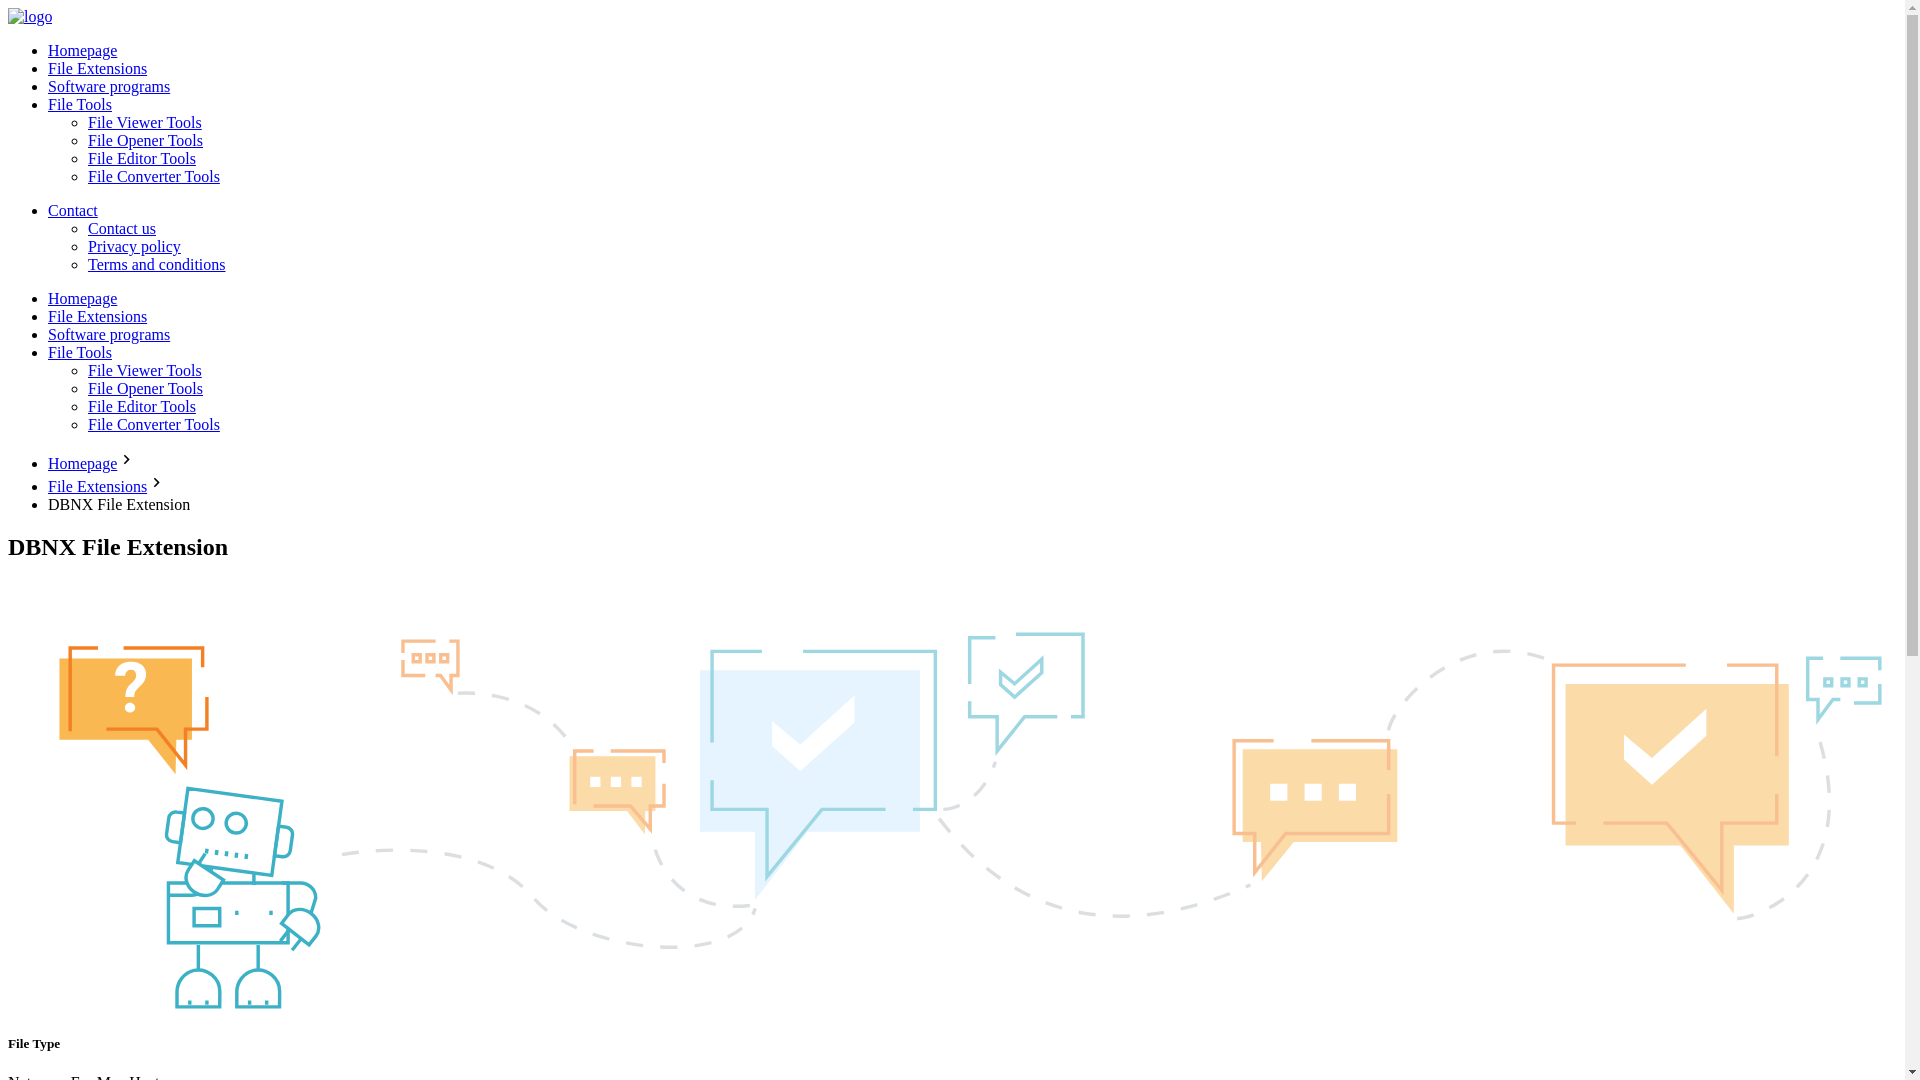 This screenshot has width=1920, height=1080. I want to click on File Tools, so click(80, 104).